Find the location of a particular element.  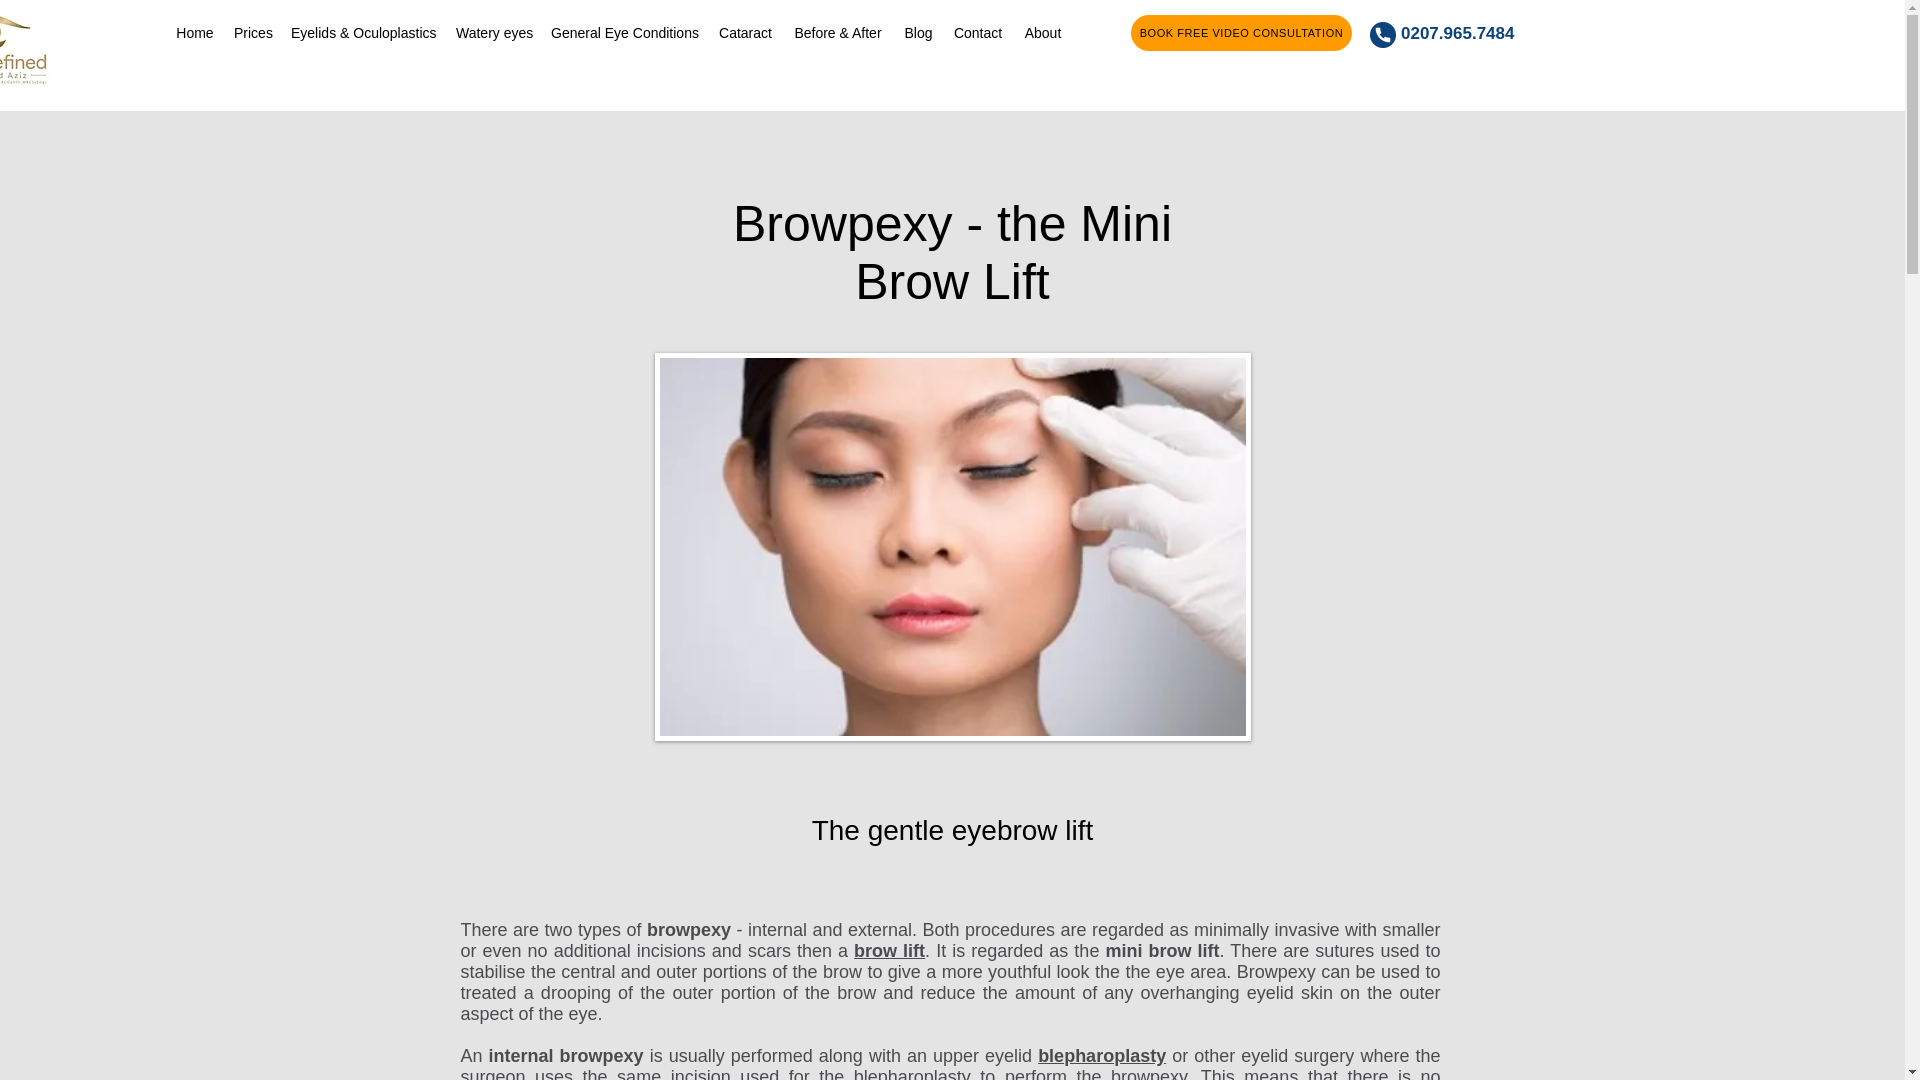

About is located at coordinates (1043, 32).